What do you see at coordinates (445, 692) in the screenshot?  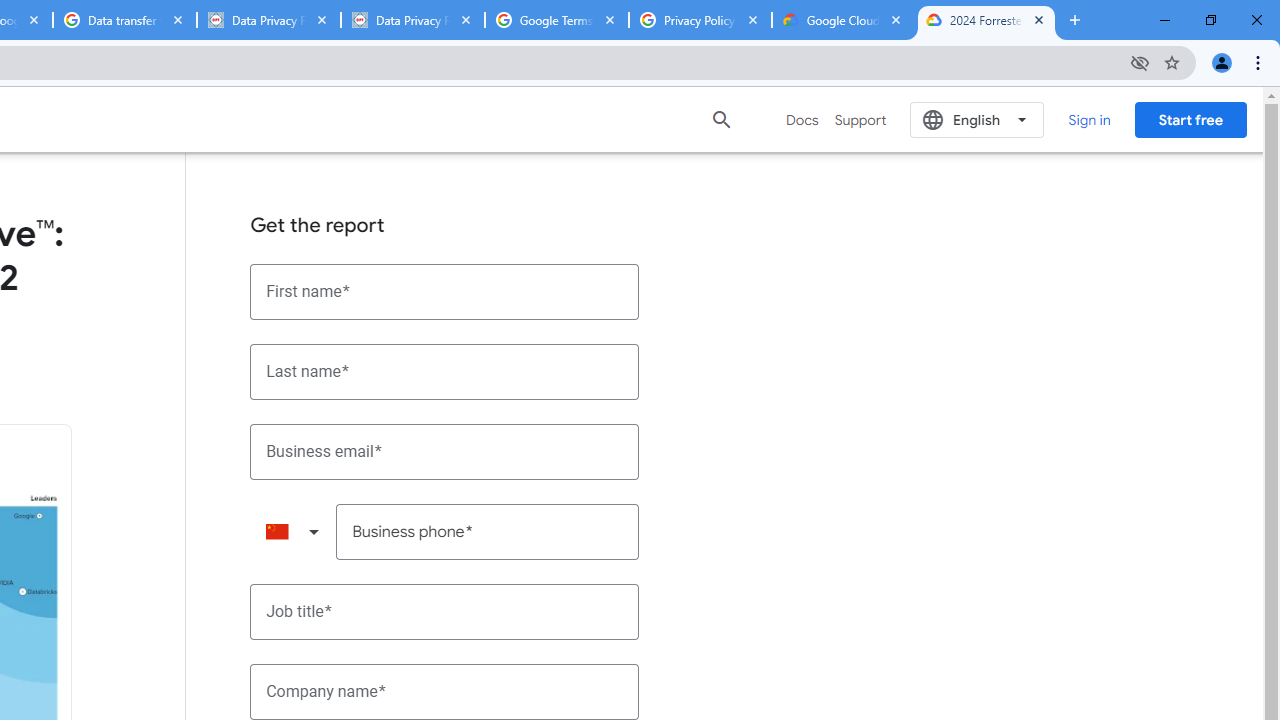 I see `Company name*` at bounding box center [445, 692].